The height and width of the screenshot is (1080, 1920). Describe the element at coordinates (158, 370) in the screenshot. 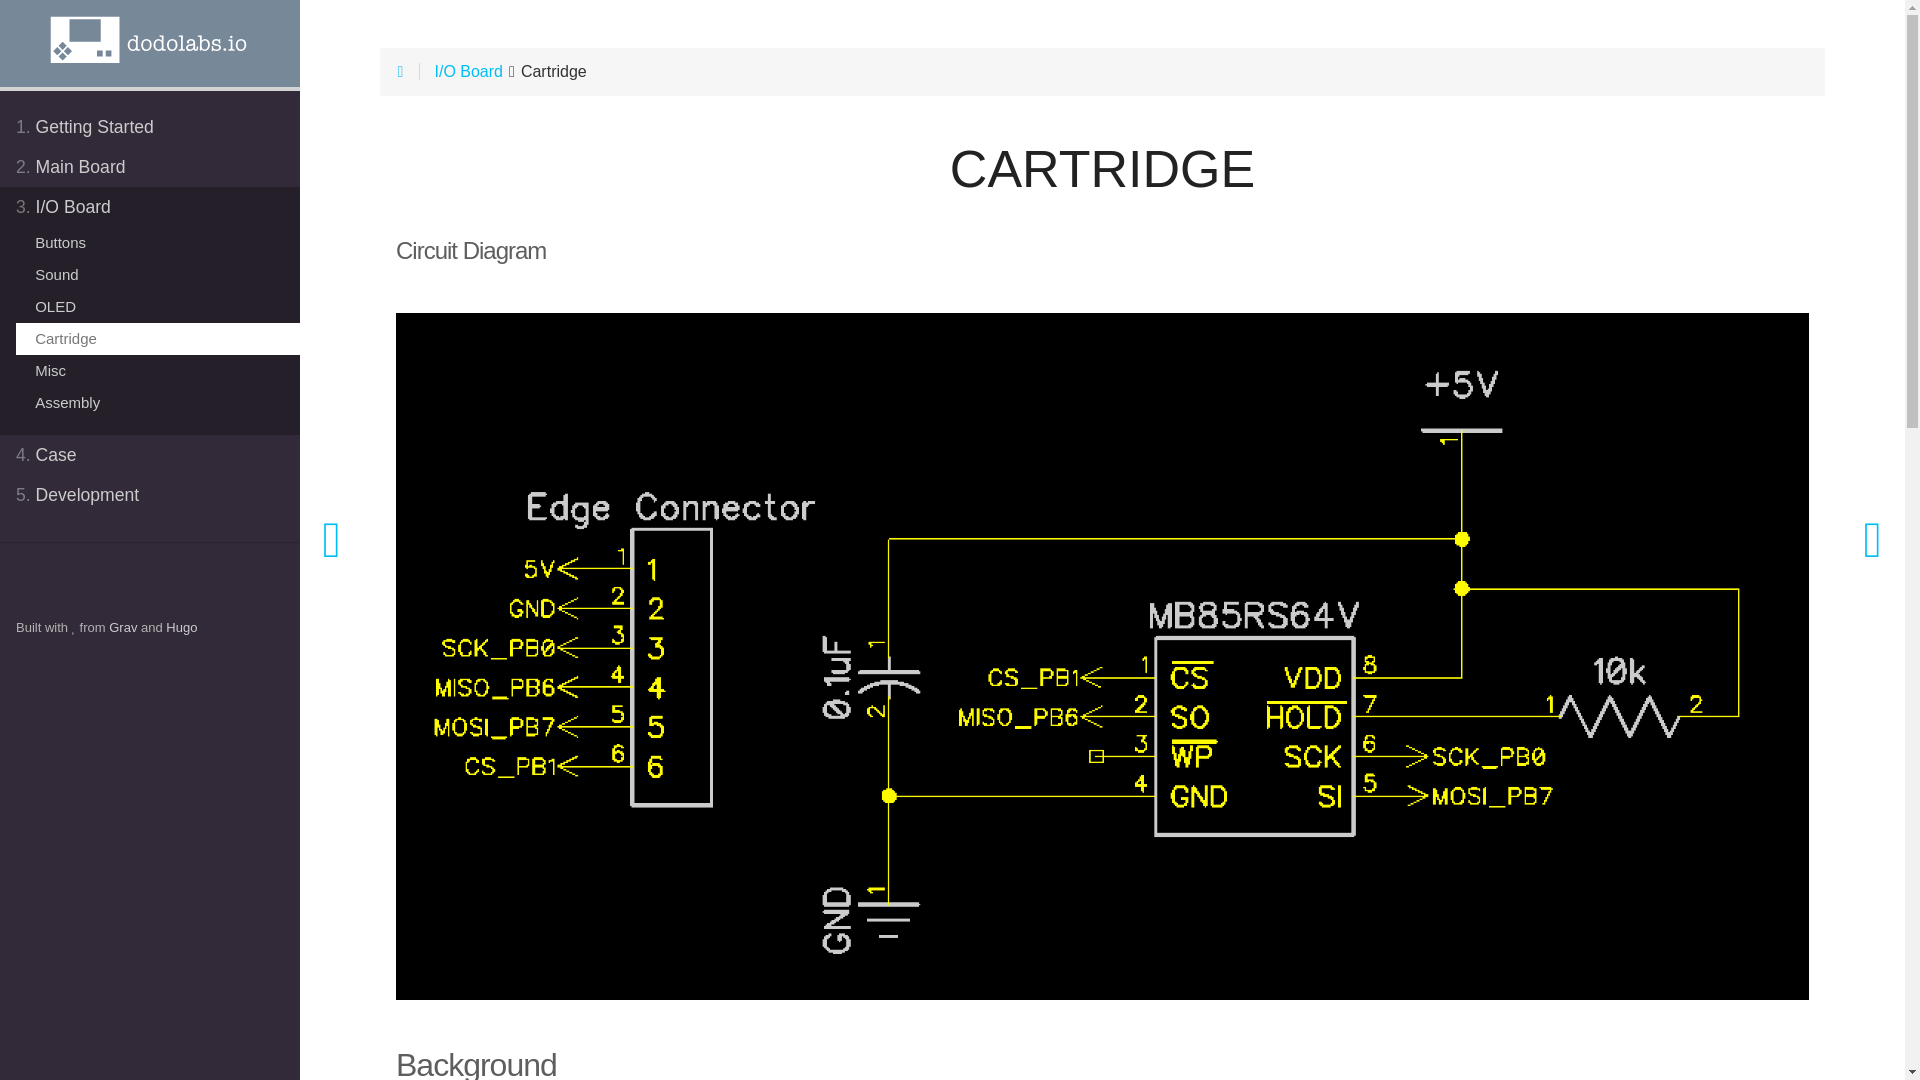

I see `Misc` at that location.